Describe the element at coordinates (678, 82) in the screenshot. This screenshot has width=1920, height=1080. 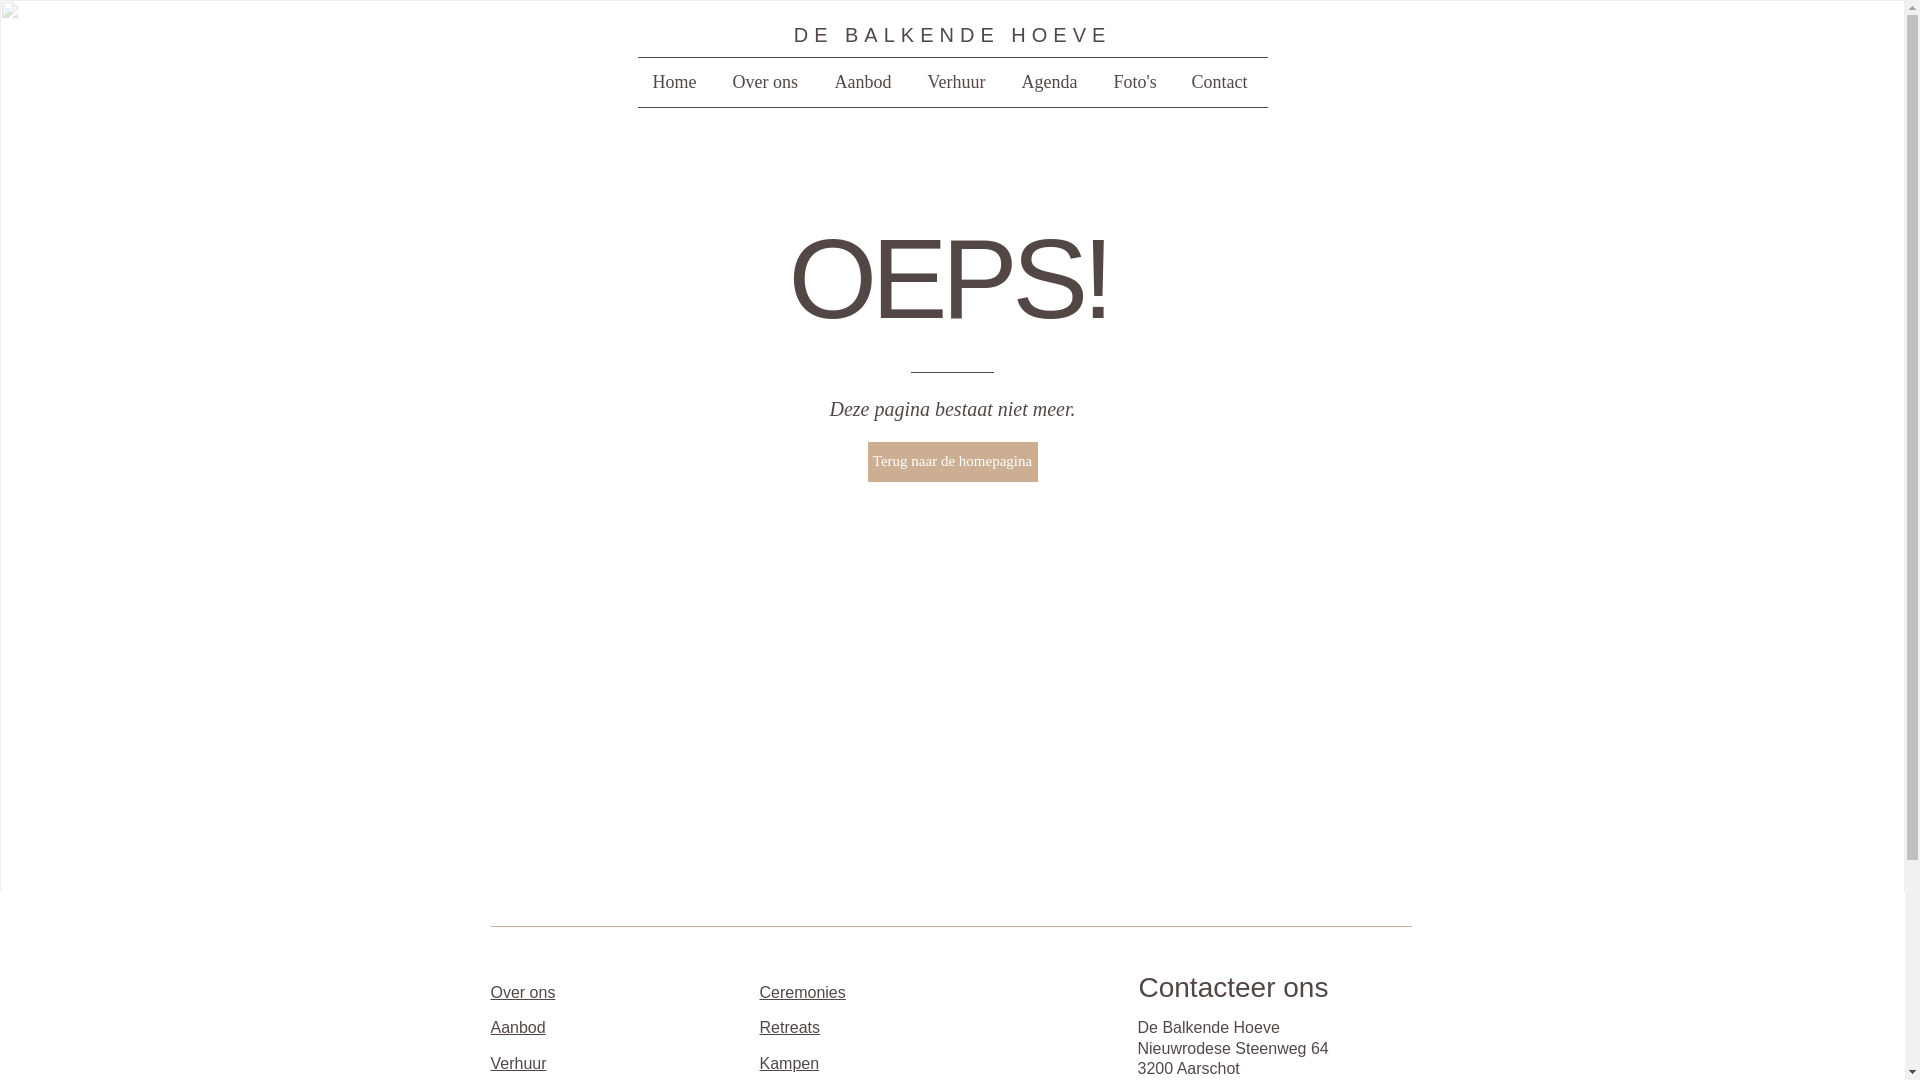
I see `Home` at that location.